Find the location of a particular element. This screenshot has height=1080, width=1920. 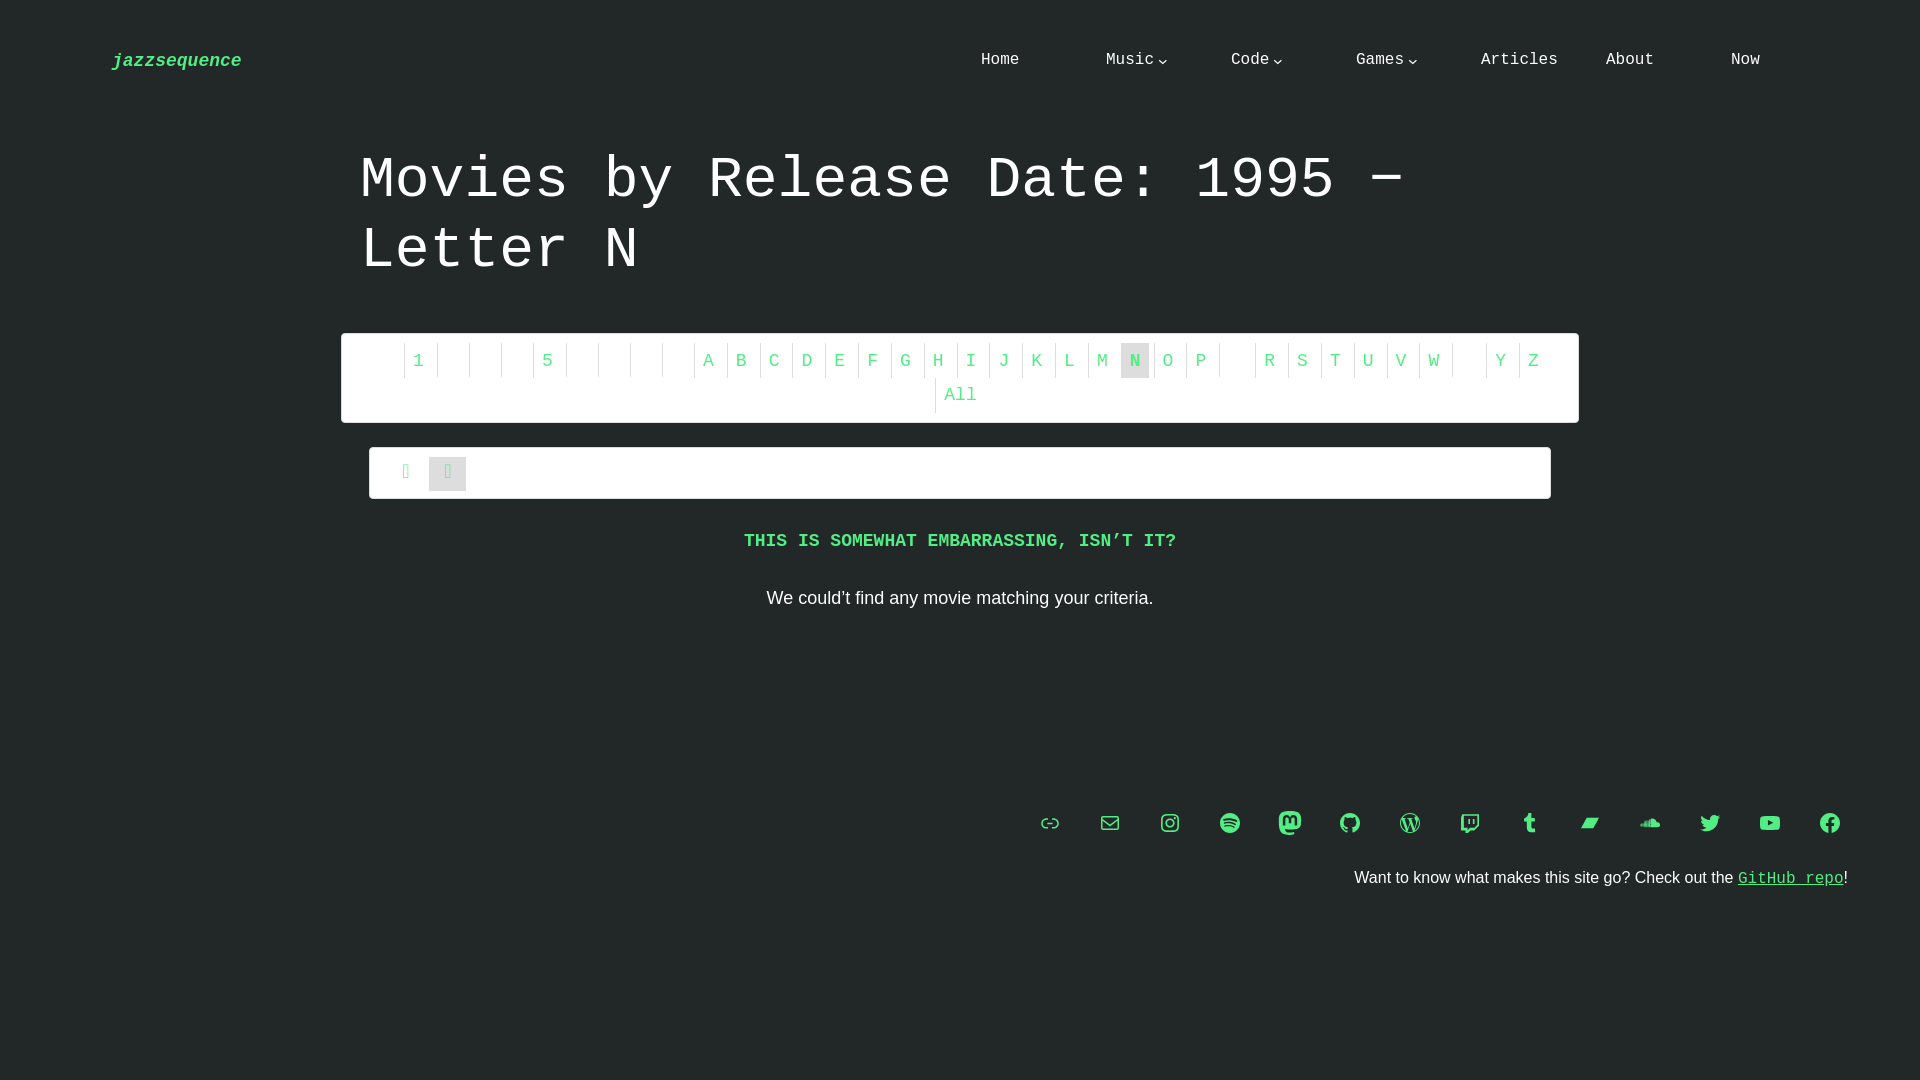

G is located at coordinates (905, 361).